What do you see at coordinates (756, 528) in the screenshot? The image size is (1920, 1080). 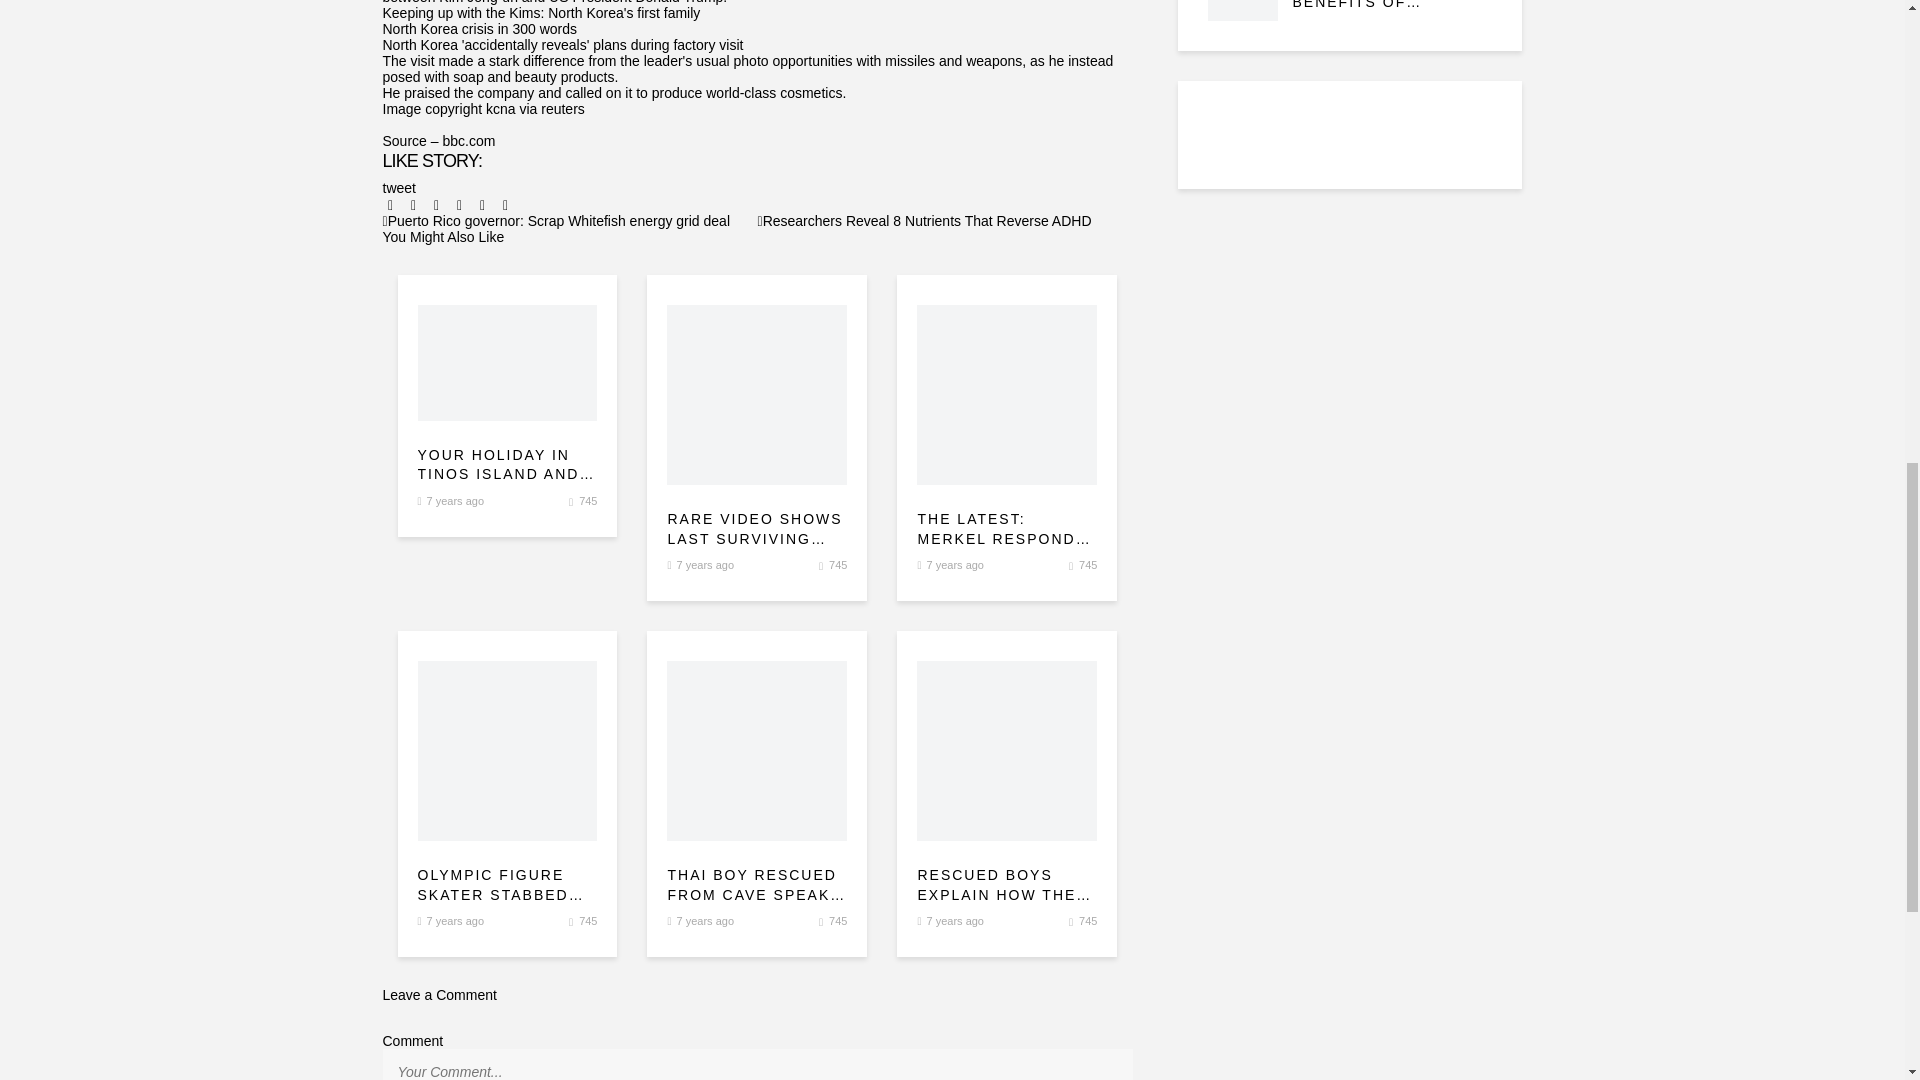 I see `Rare video shows last surviving member of Amazonian tribe` at bounding box center [756, 528].